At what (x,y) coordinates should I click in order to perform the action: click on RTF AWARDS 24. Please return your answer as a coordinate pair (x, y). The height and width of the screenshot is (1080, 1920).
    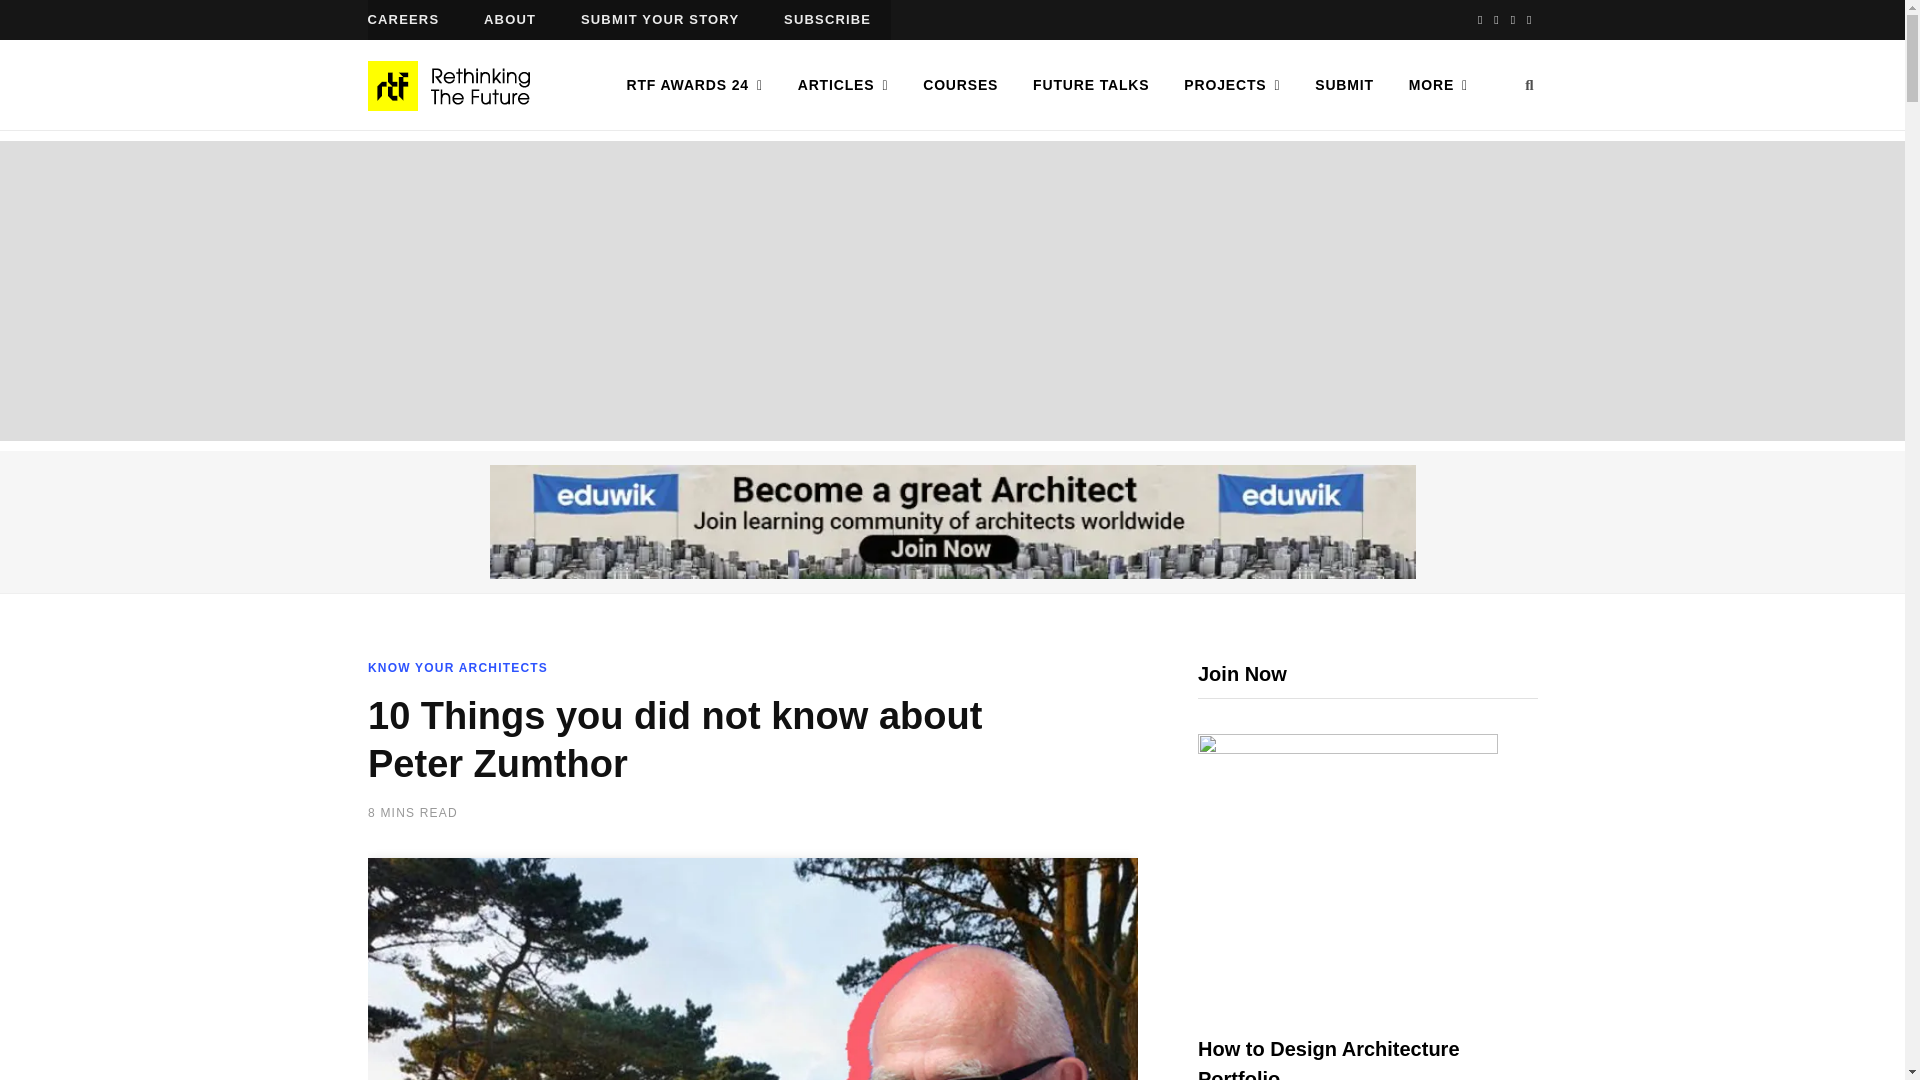
    Looking at the image, I should click on (694, 84).